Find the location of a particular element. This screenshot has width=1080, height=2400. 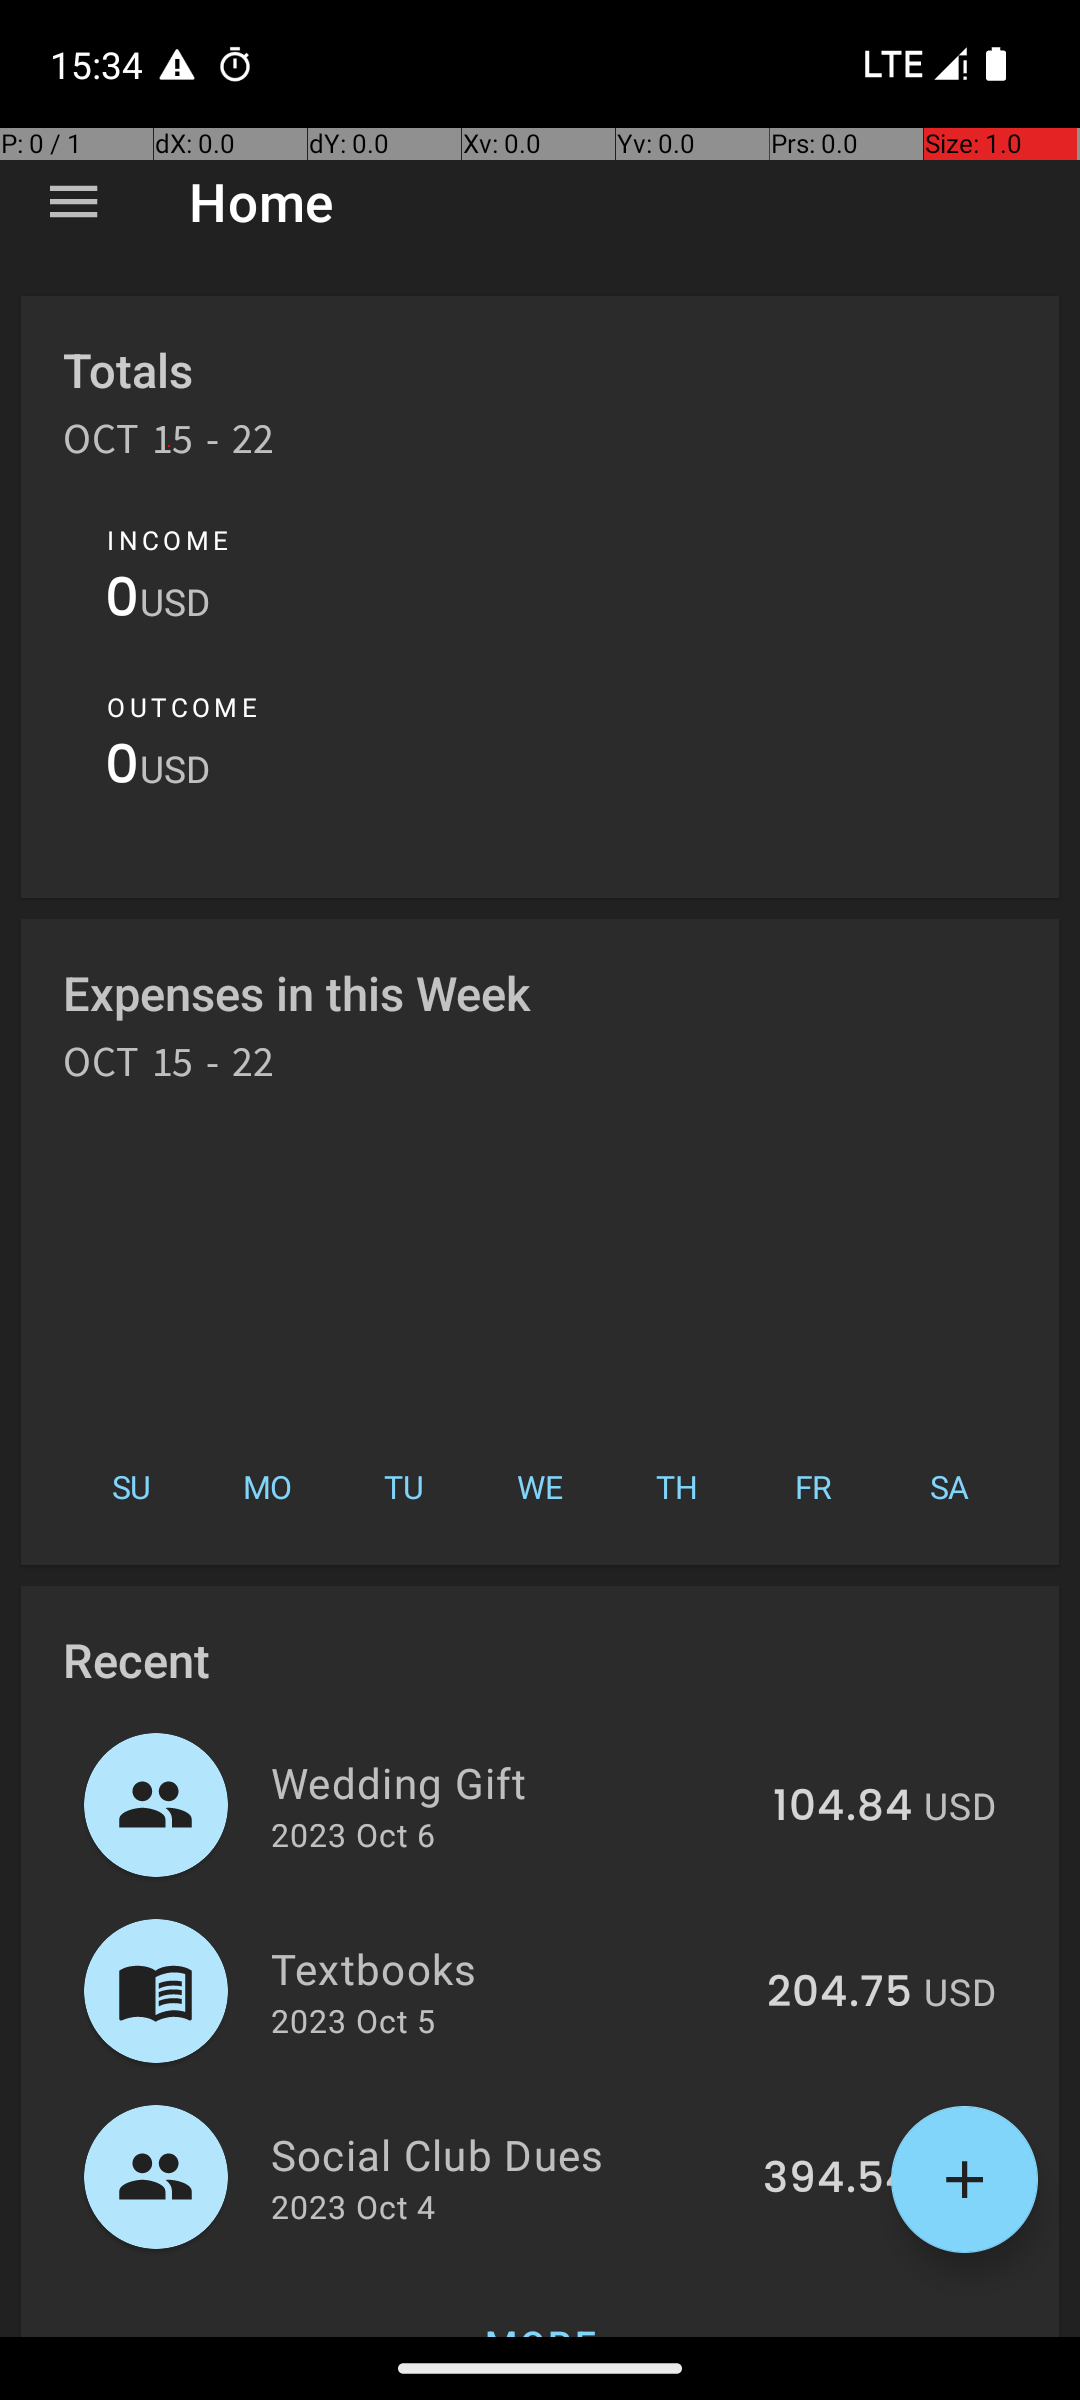

394.54 is located at coordinates (838, 2179).